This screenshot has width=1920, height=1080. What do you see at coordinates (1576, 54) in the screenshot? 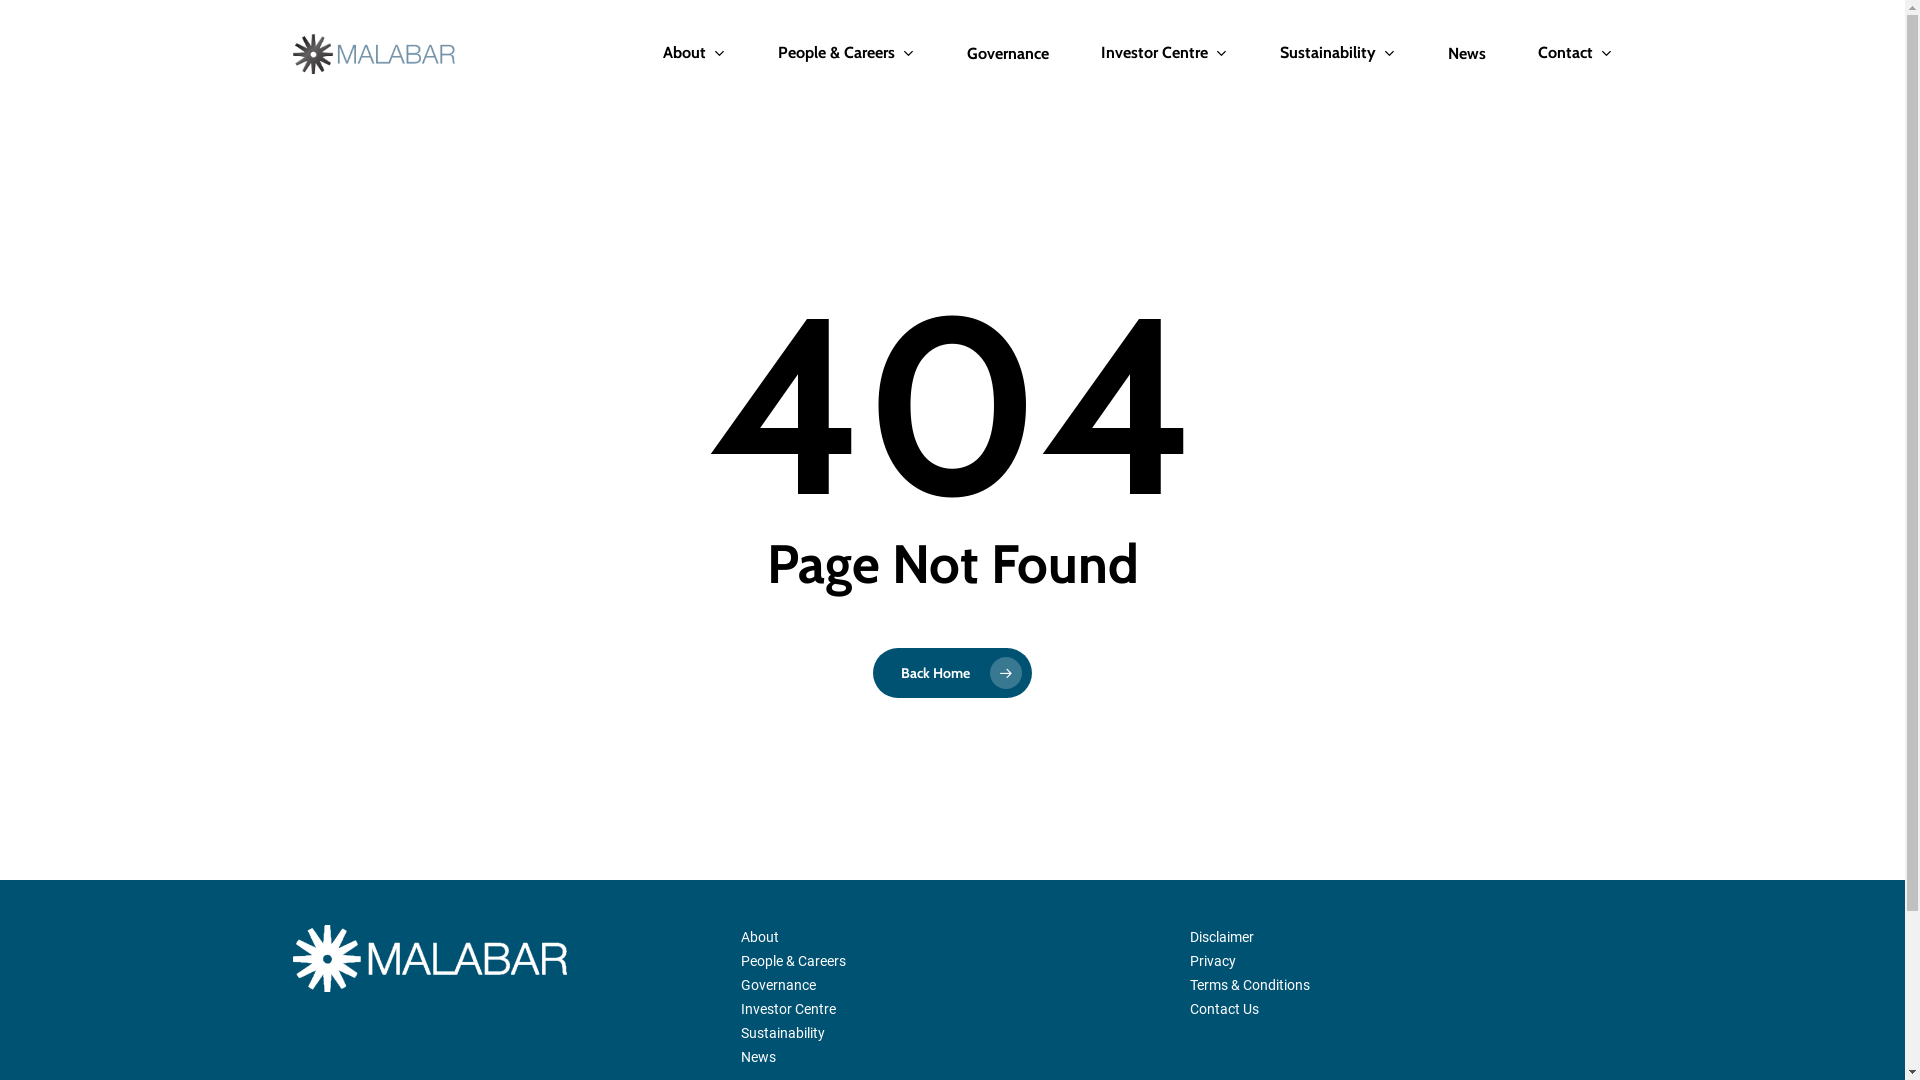
I see `Contact` at bounding box center [1576, 54].